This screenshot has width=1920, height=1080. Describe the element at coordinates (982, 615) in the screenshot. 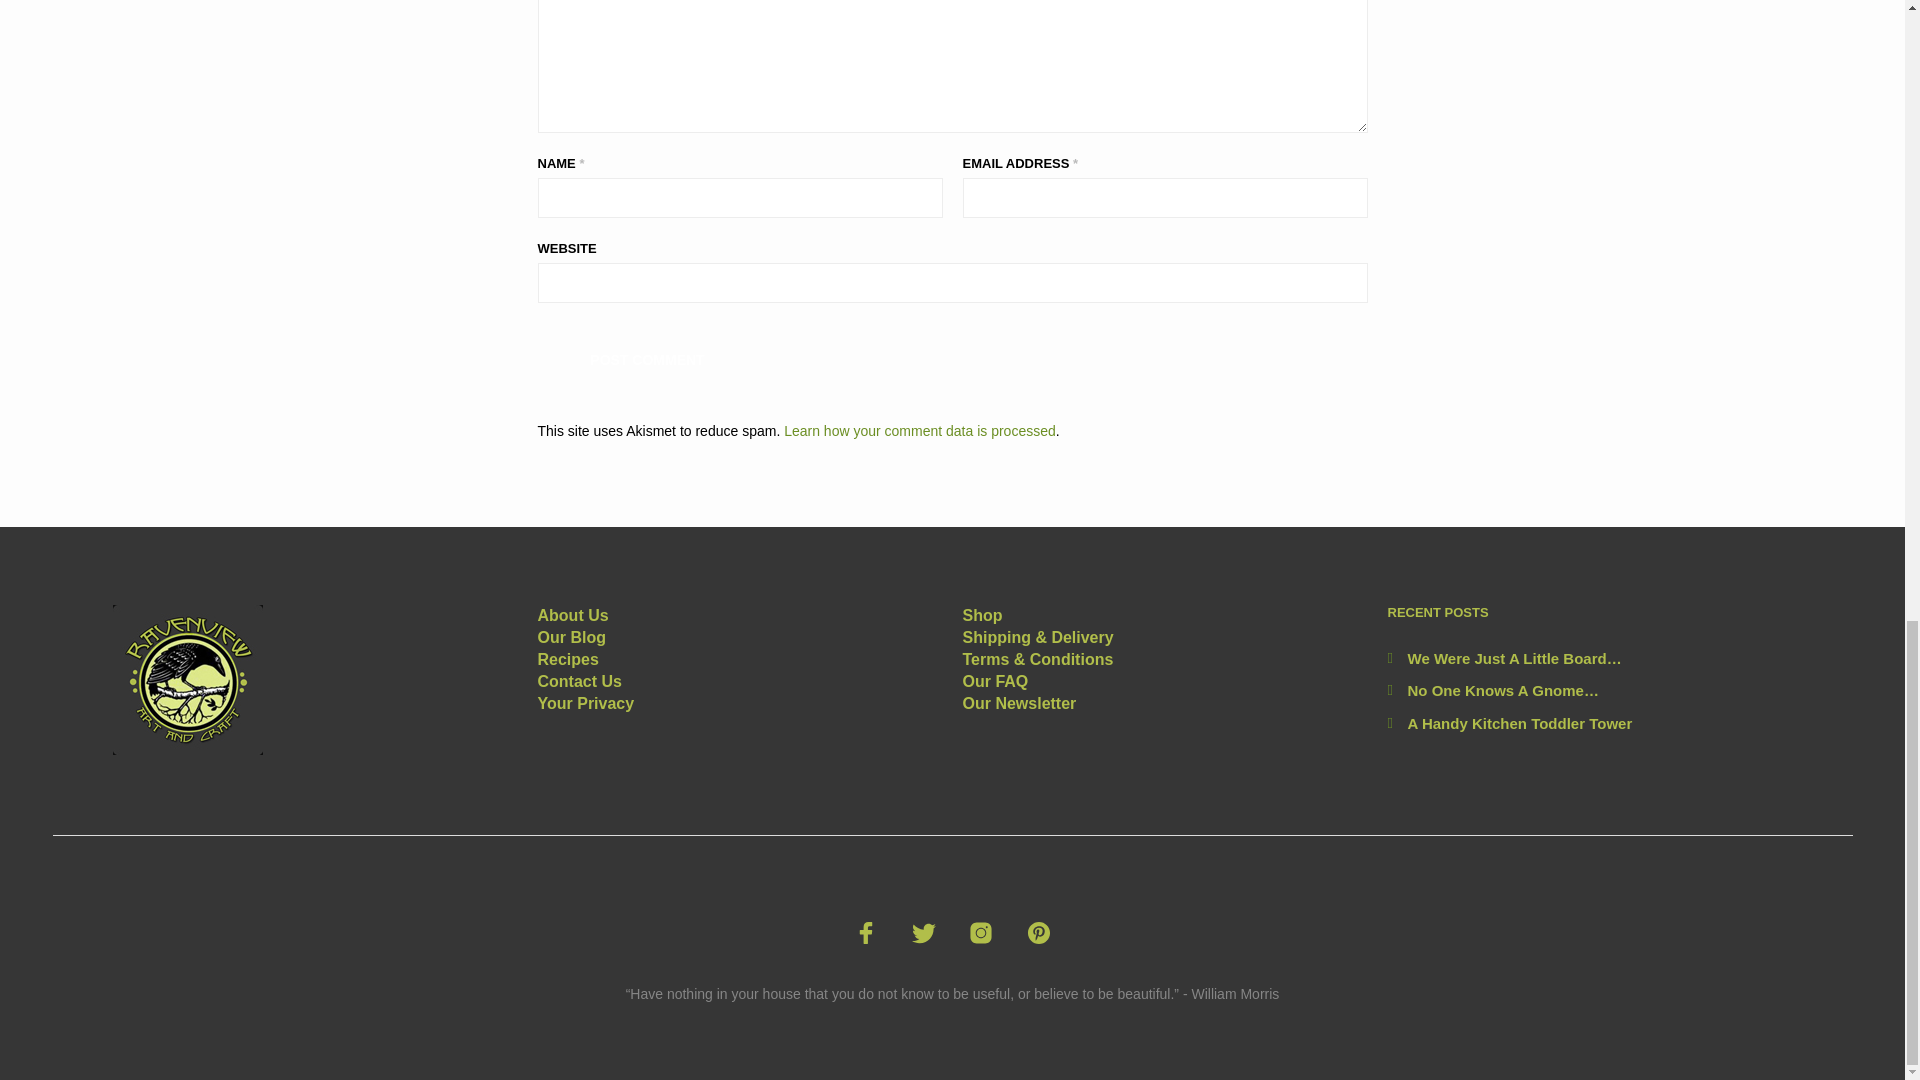

I see `Shop` at that location.